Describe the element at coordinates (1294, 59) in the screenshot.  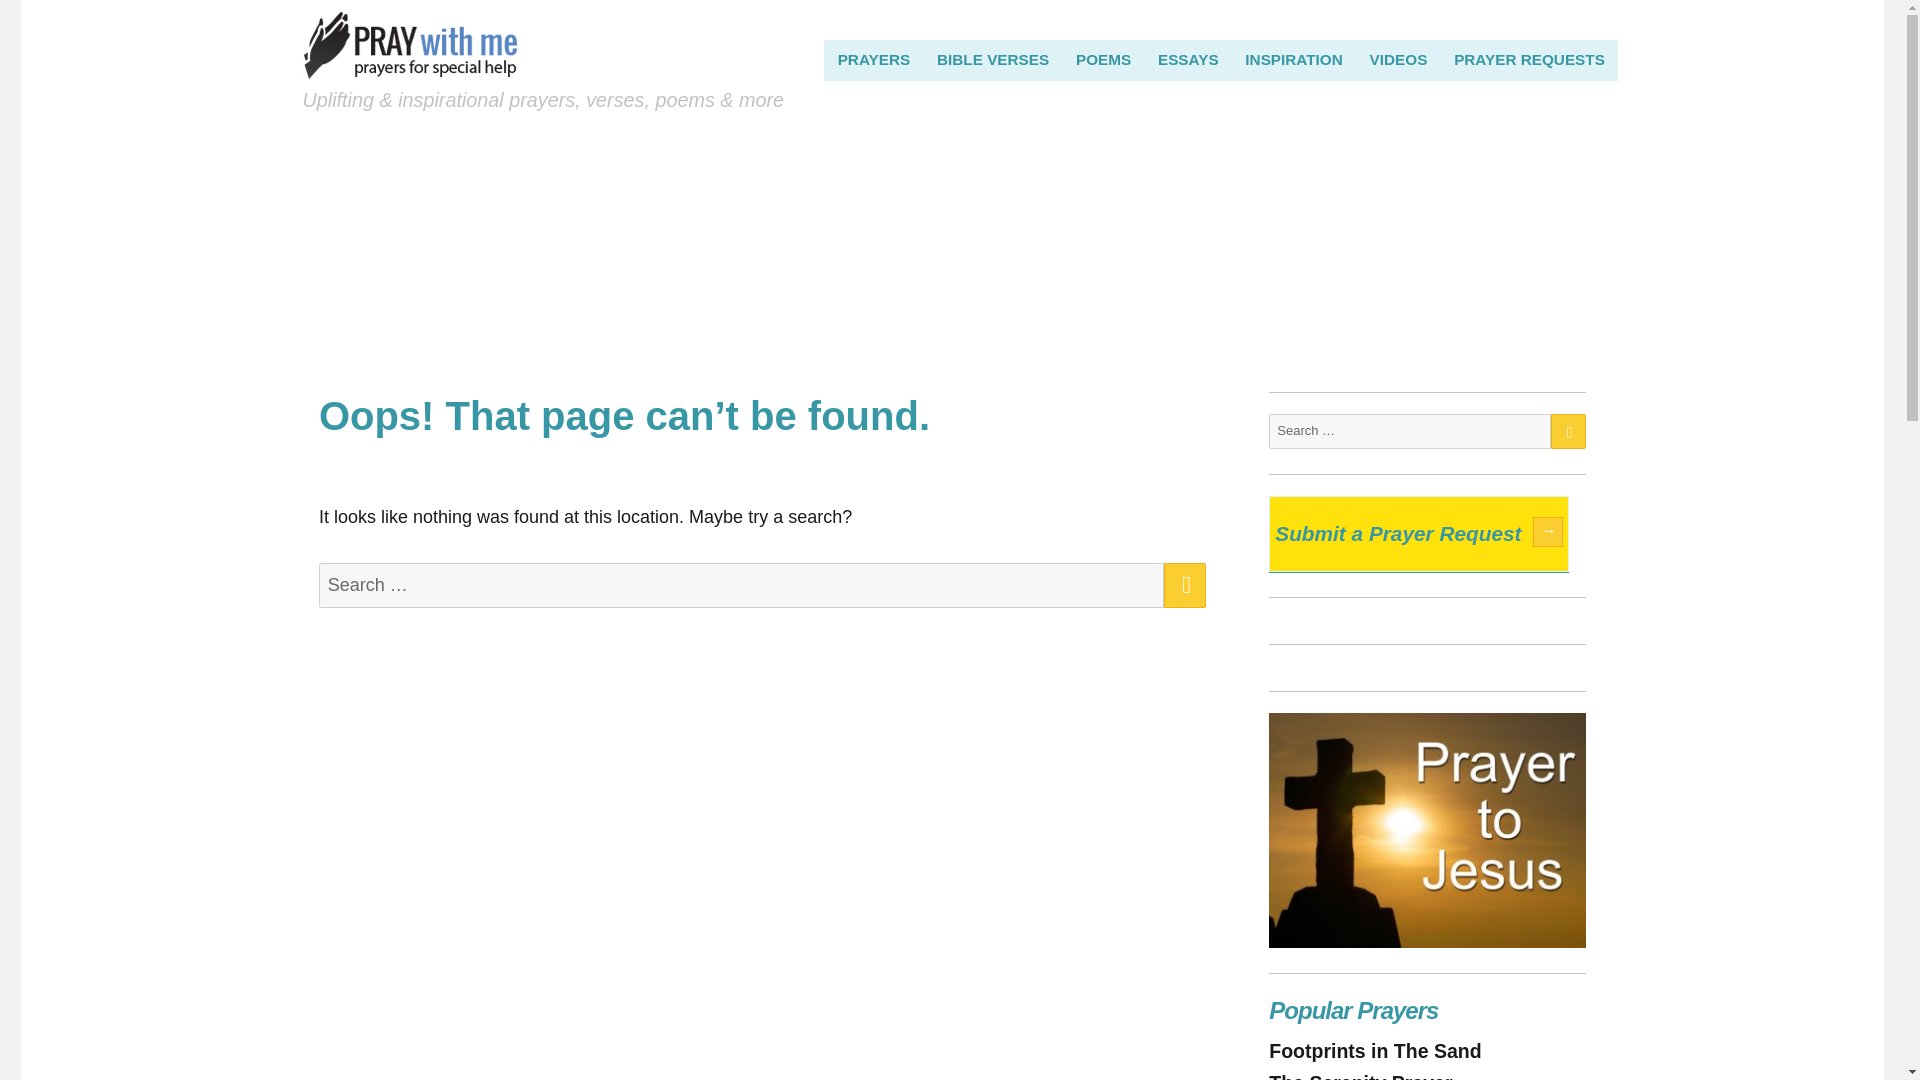
I see `INSPIRATION` at that location.